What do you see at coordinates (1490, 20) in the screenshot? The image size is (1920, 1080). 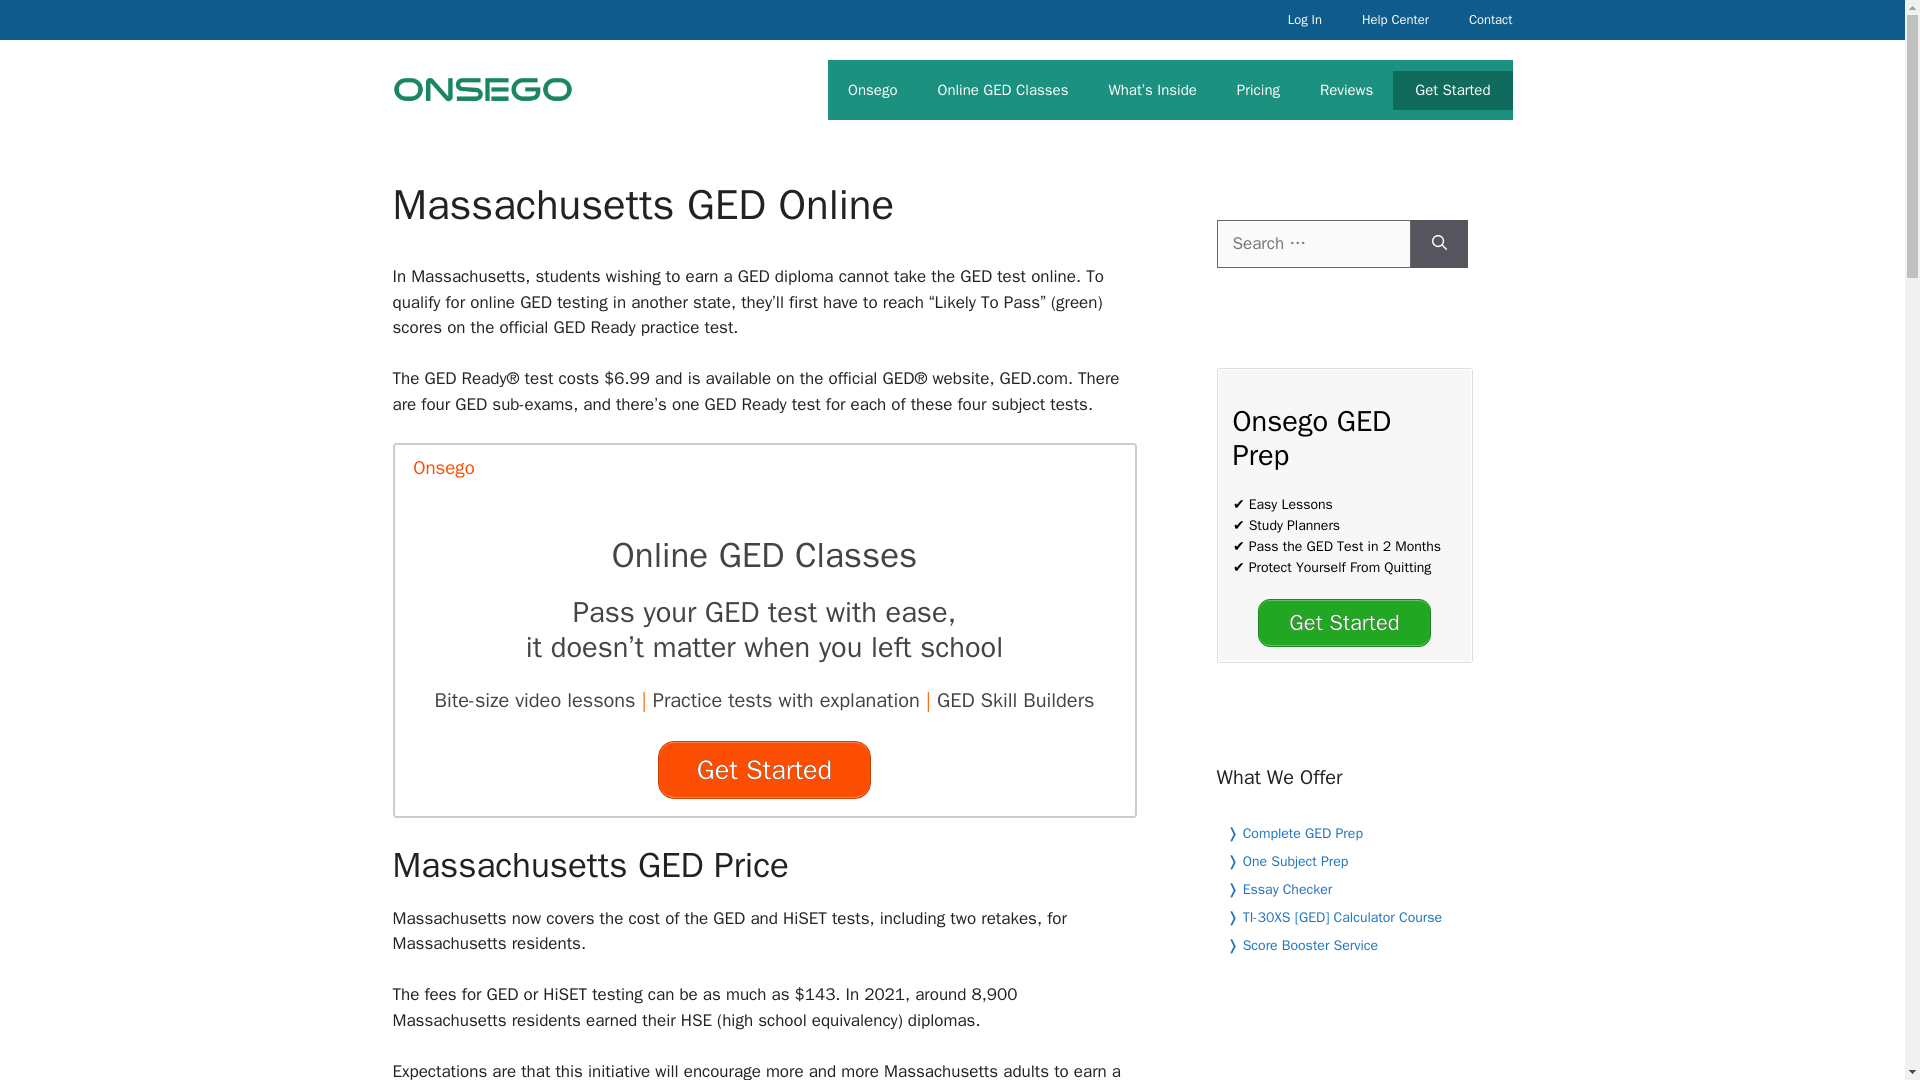 I see `Contact` at bounding box center [1490, 20].